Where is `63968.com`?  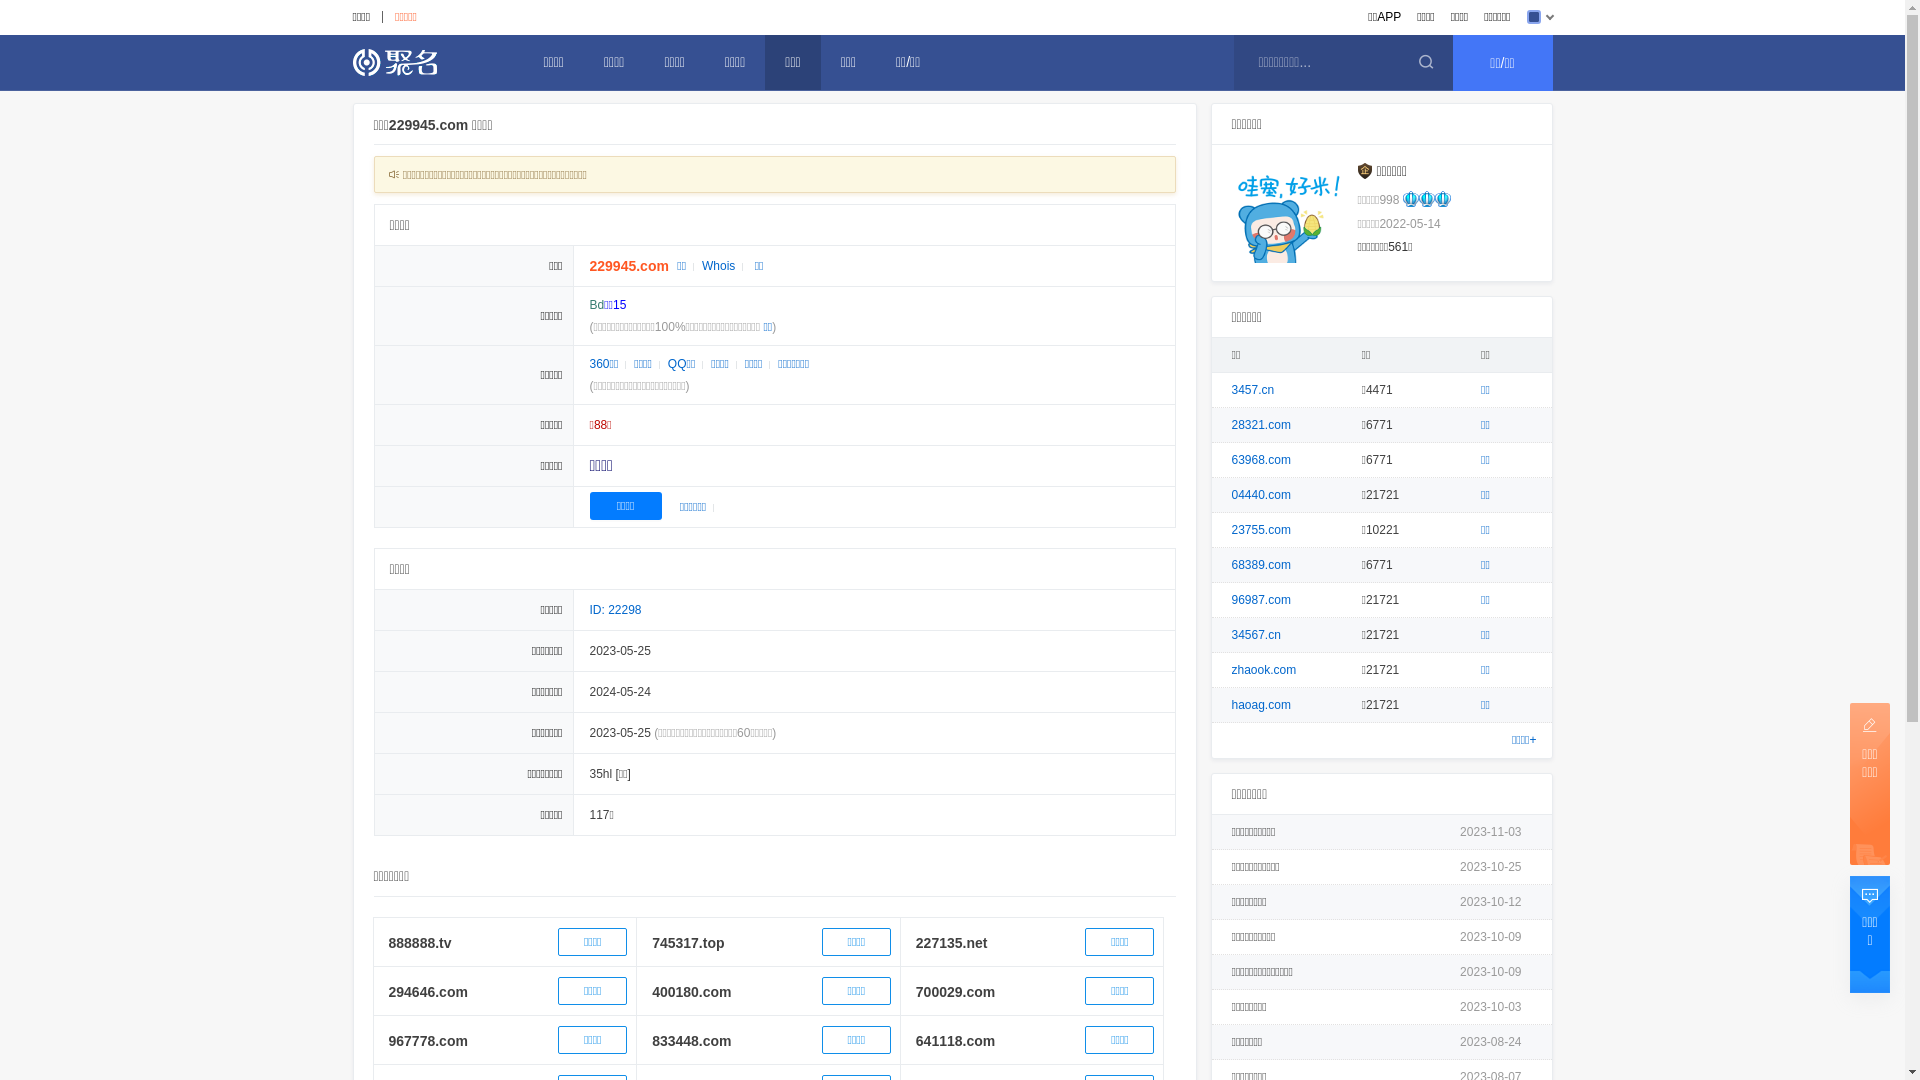
63968.com is located at coordinates (1262, 460).